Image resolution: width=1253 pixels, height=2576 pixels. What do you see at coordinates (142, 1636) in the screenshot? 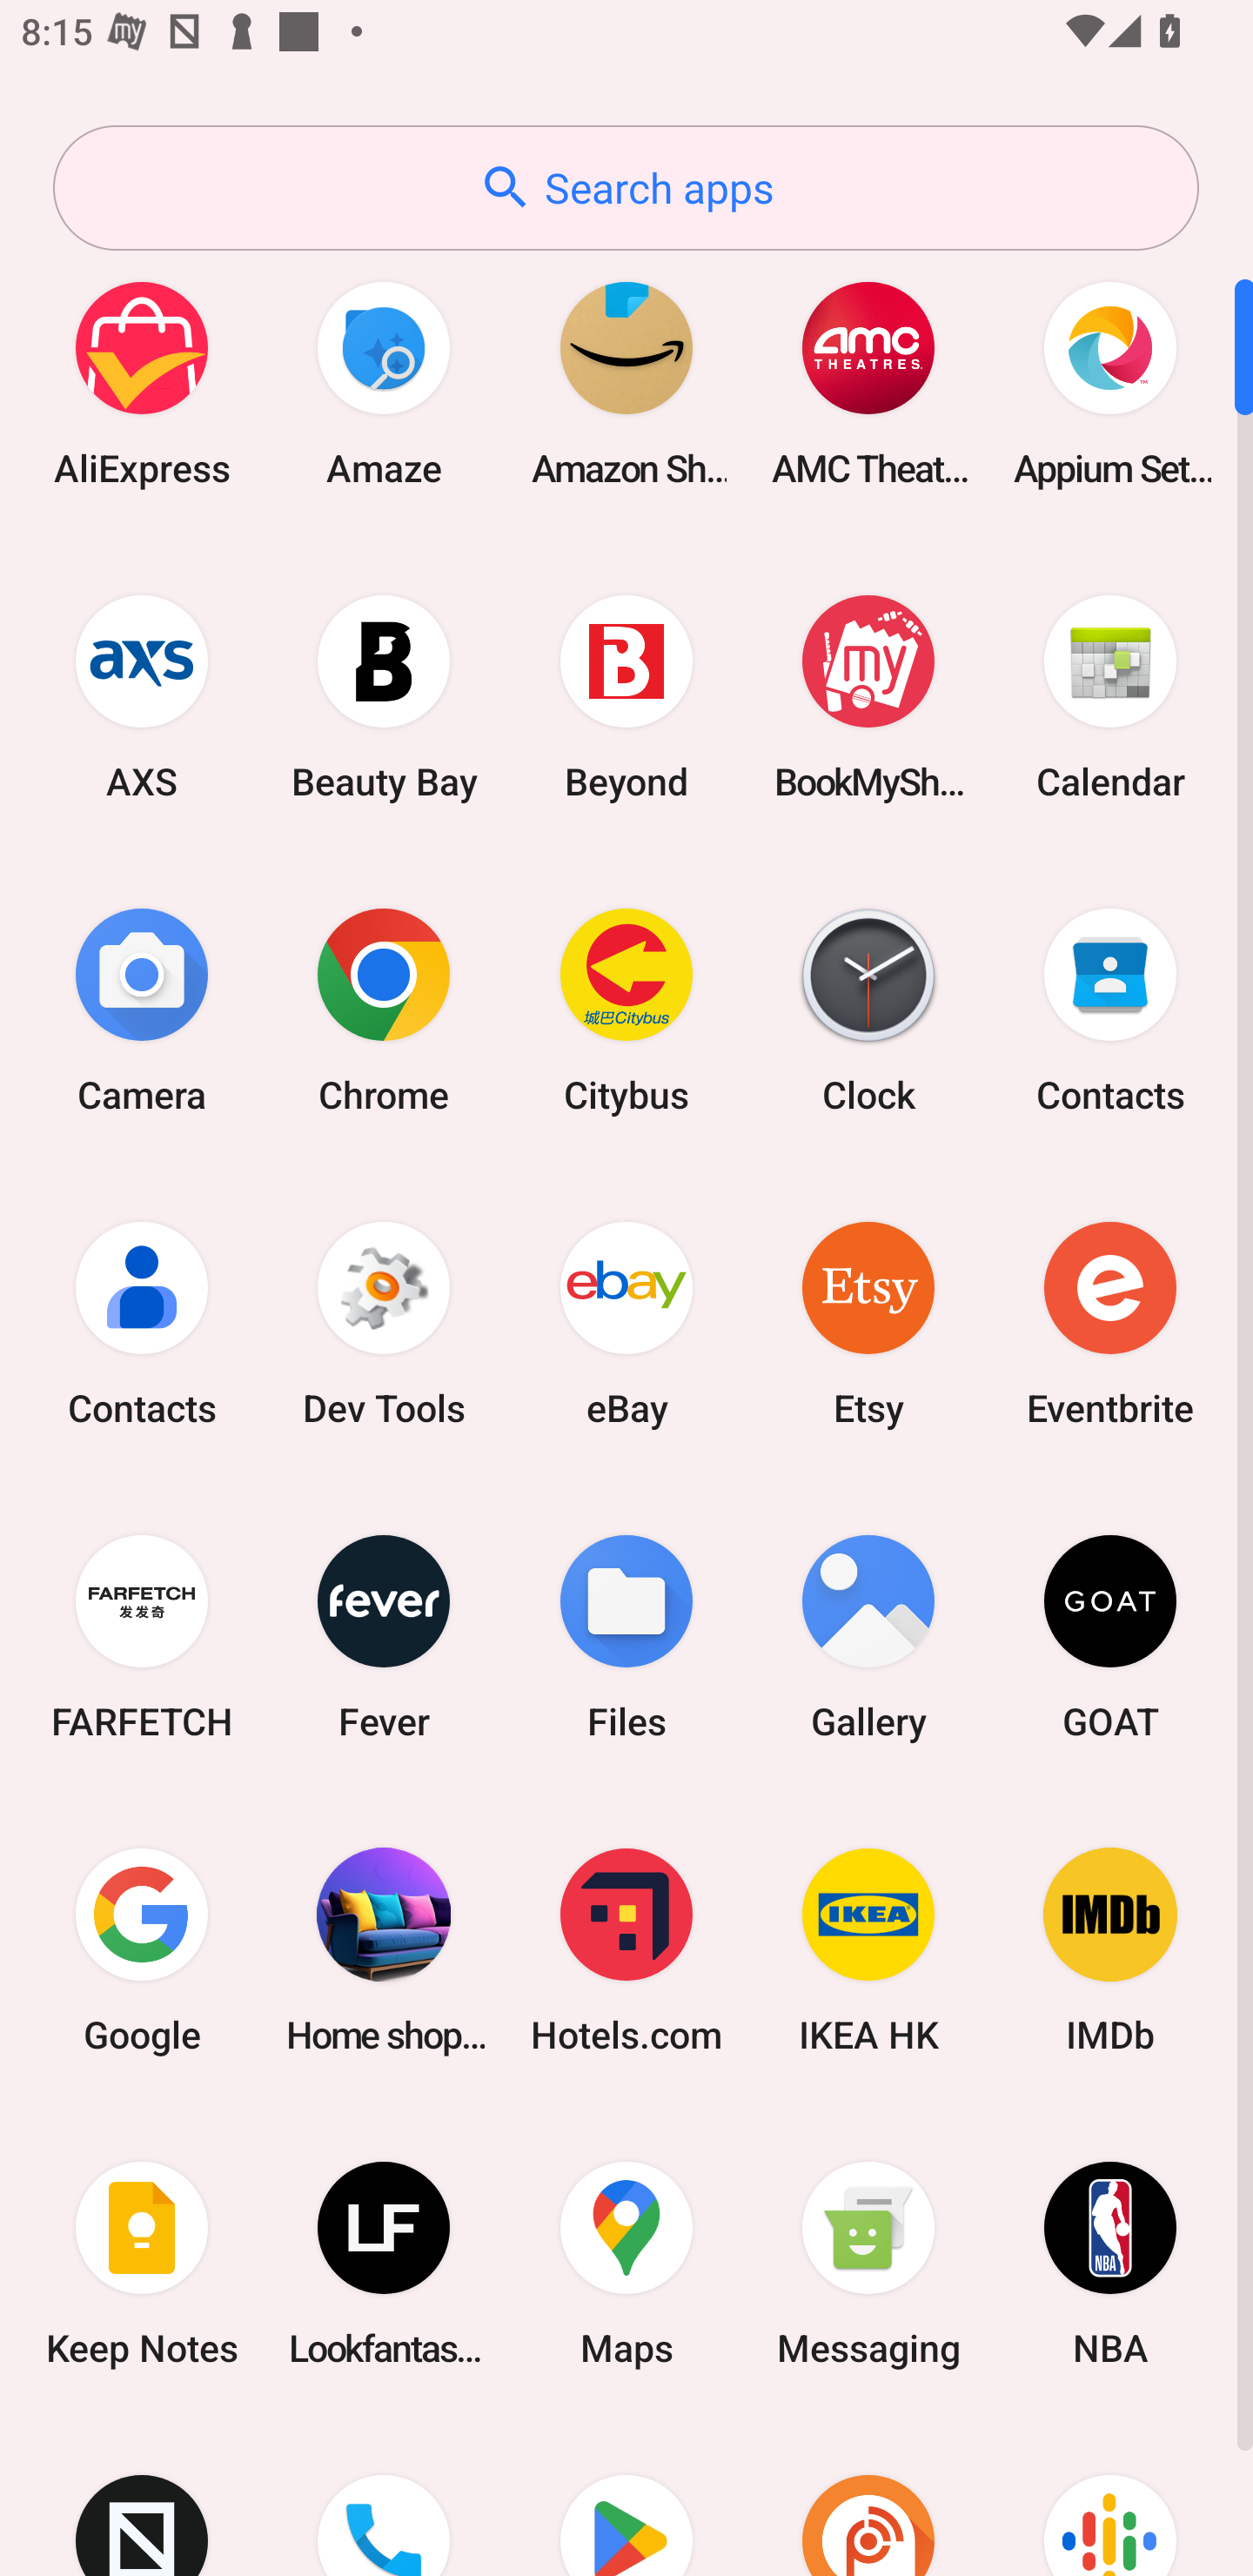
I see `FARFETCH` at bounding box center [142, 1636].